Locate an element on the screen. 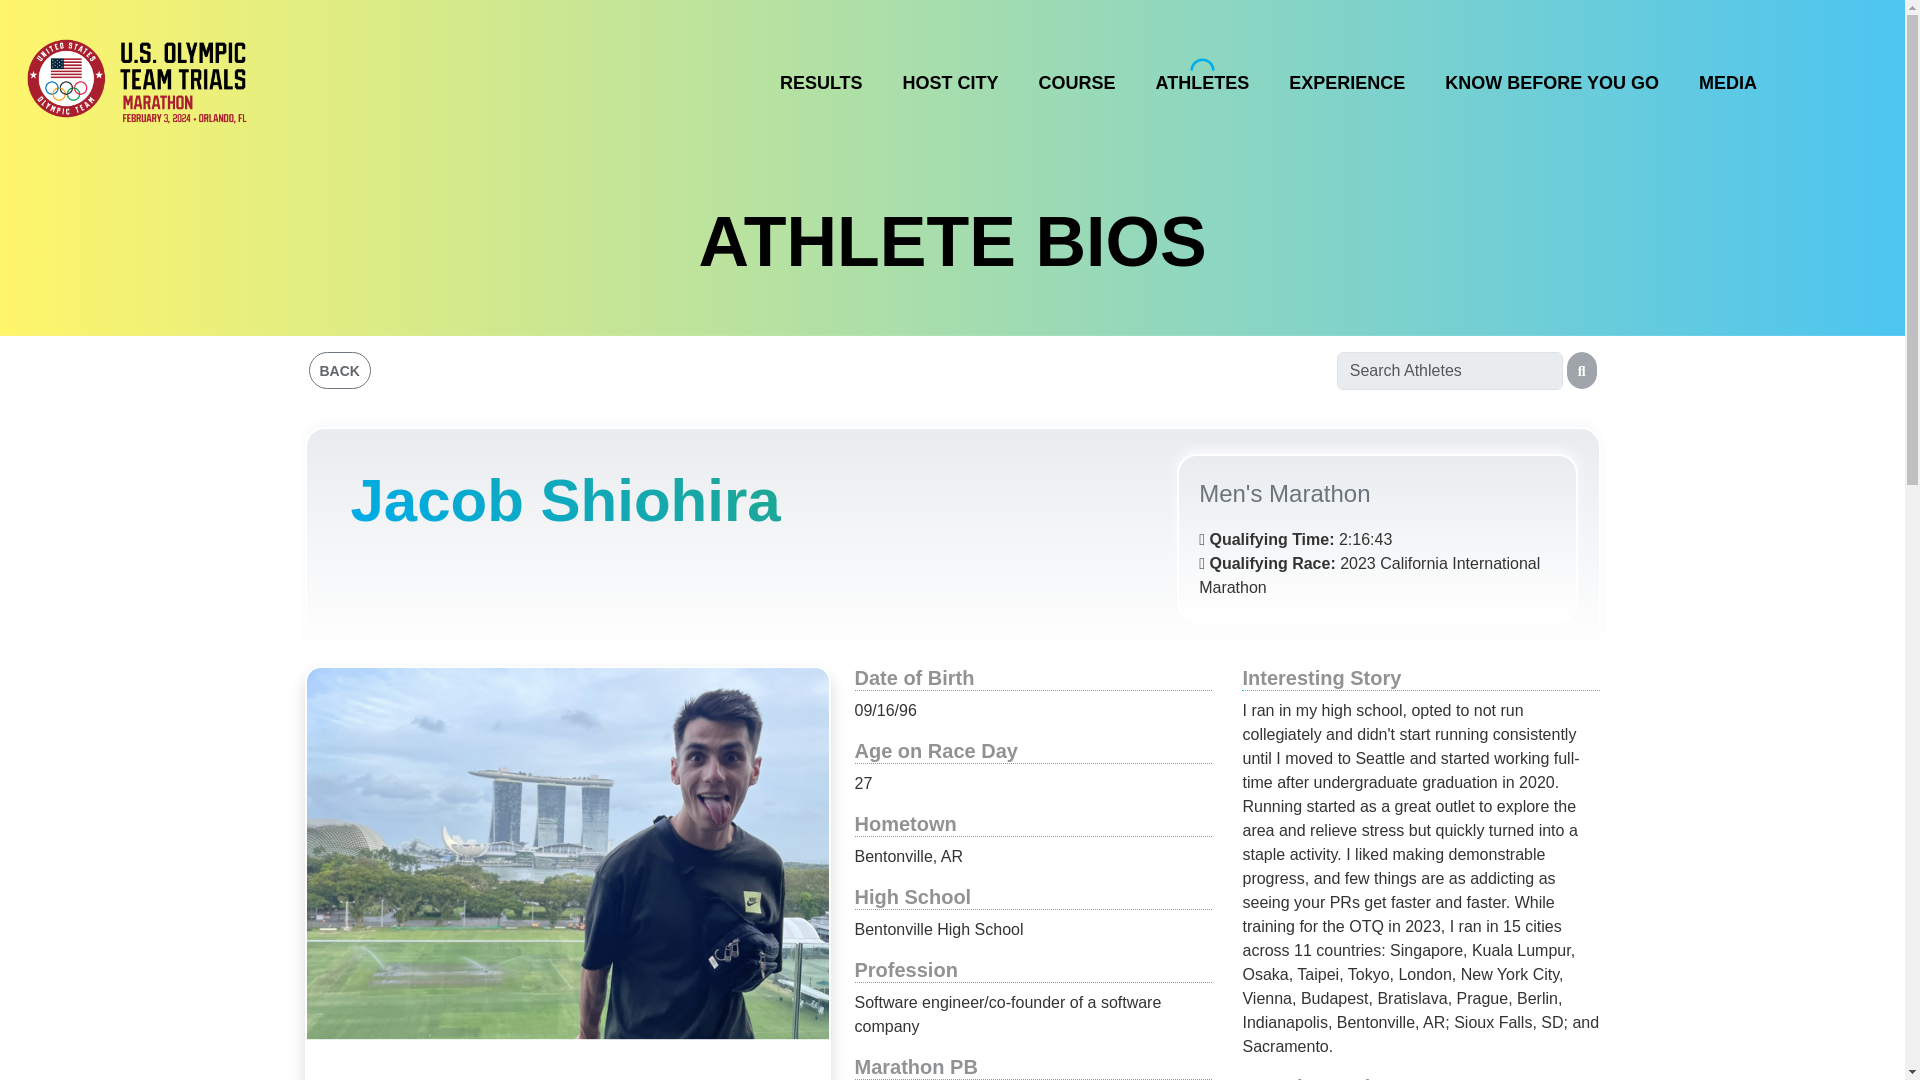  HOST CITY is located at coordinates (950, 76).